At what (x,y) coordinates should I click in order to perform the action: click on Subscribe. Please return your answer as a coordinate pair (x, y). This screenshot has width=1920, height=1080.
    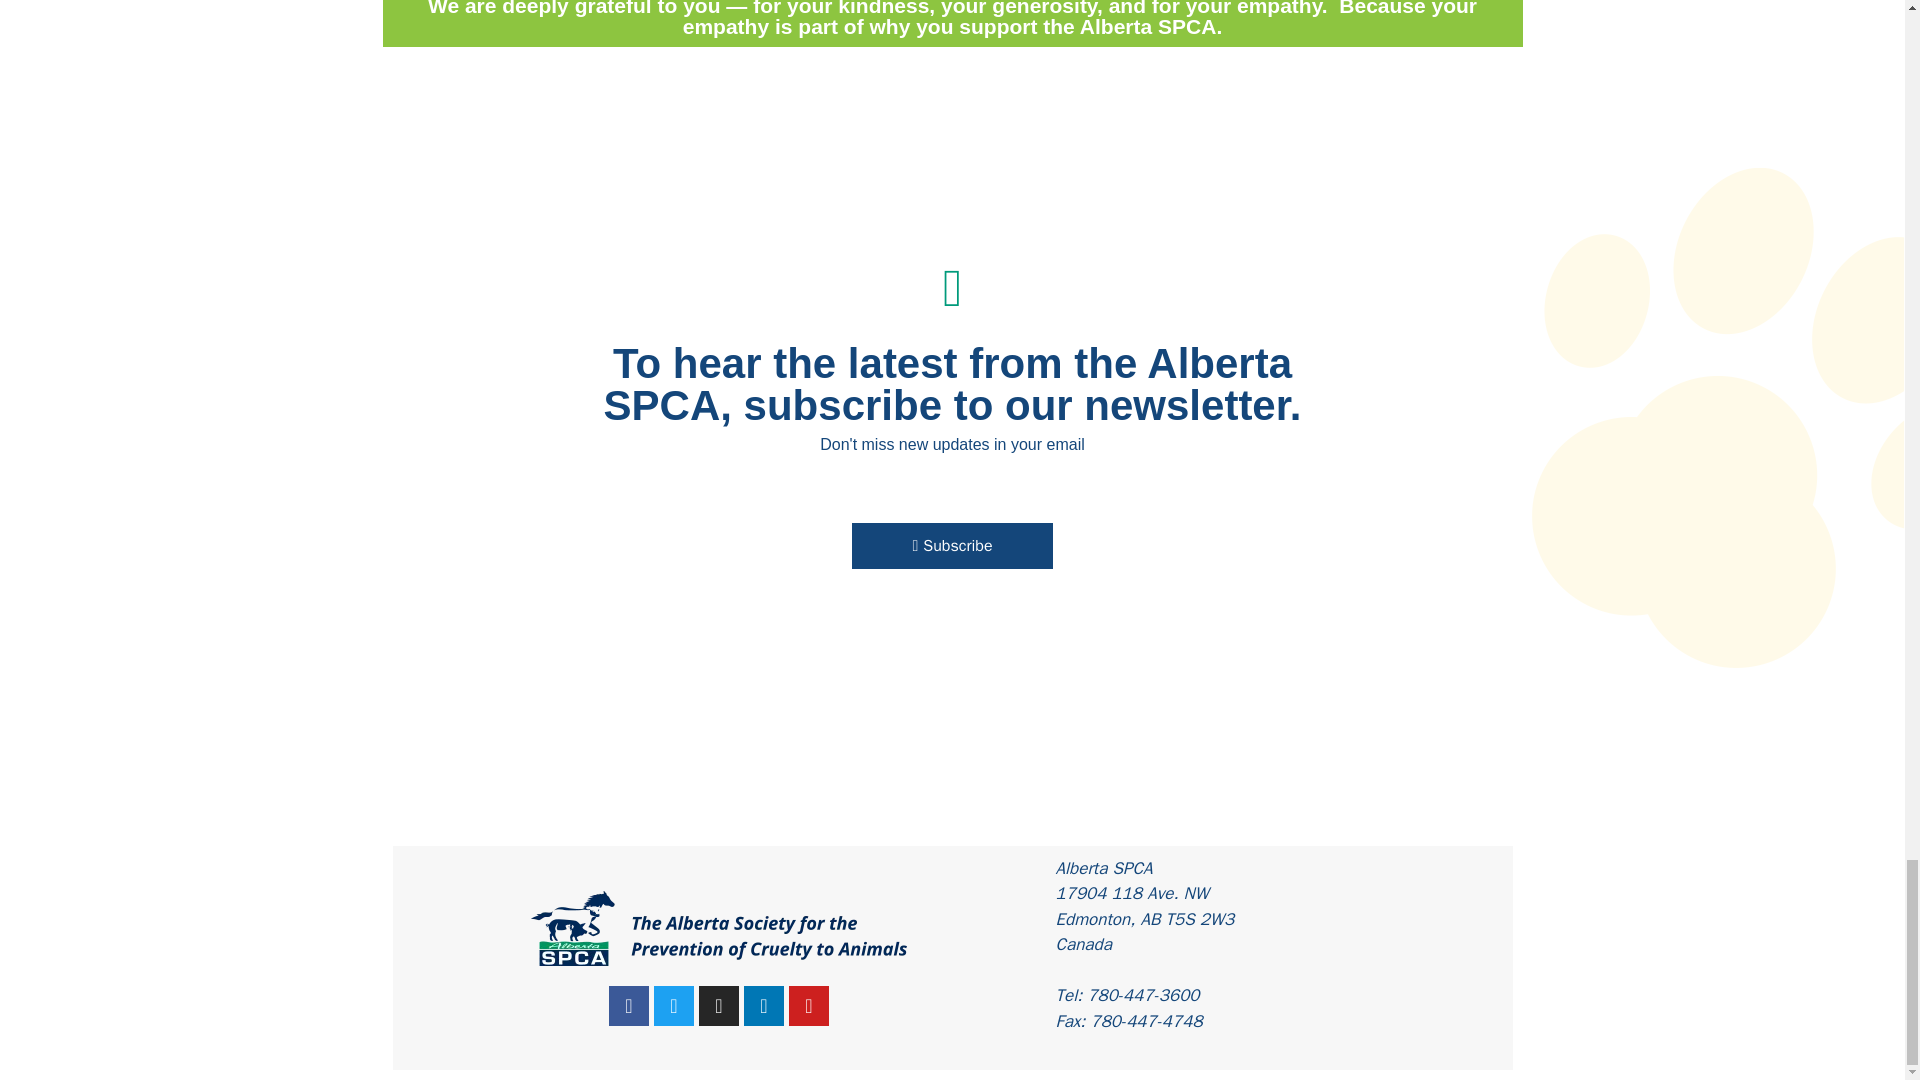
    Looking at the image, I should click on (952, 546).